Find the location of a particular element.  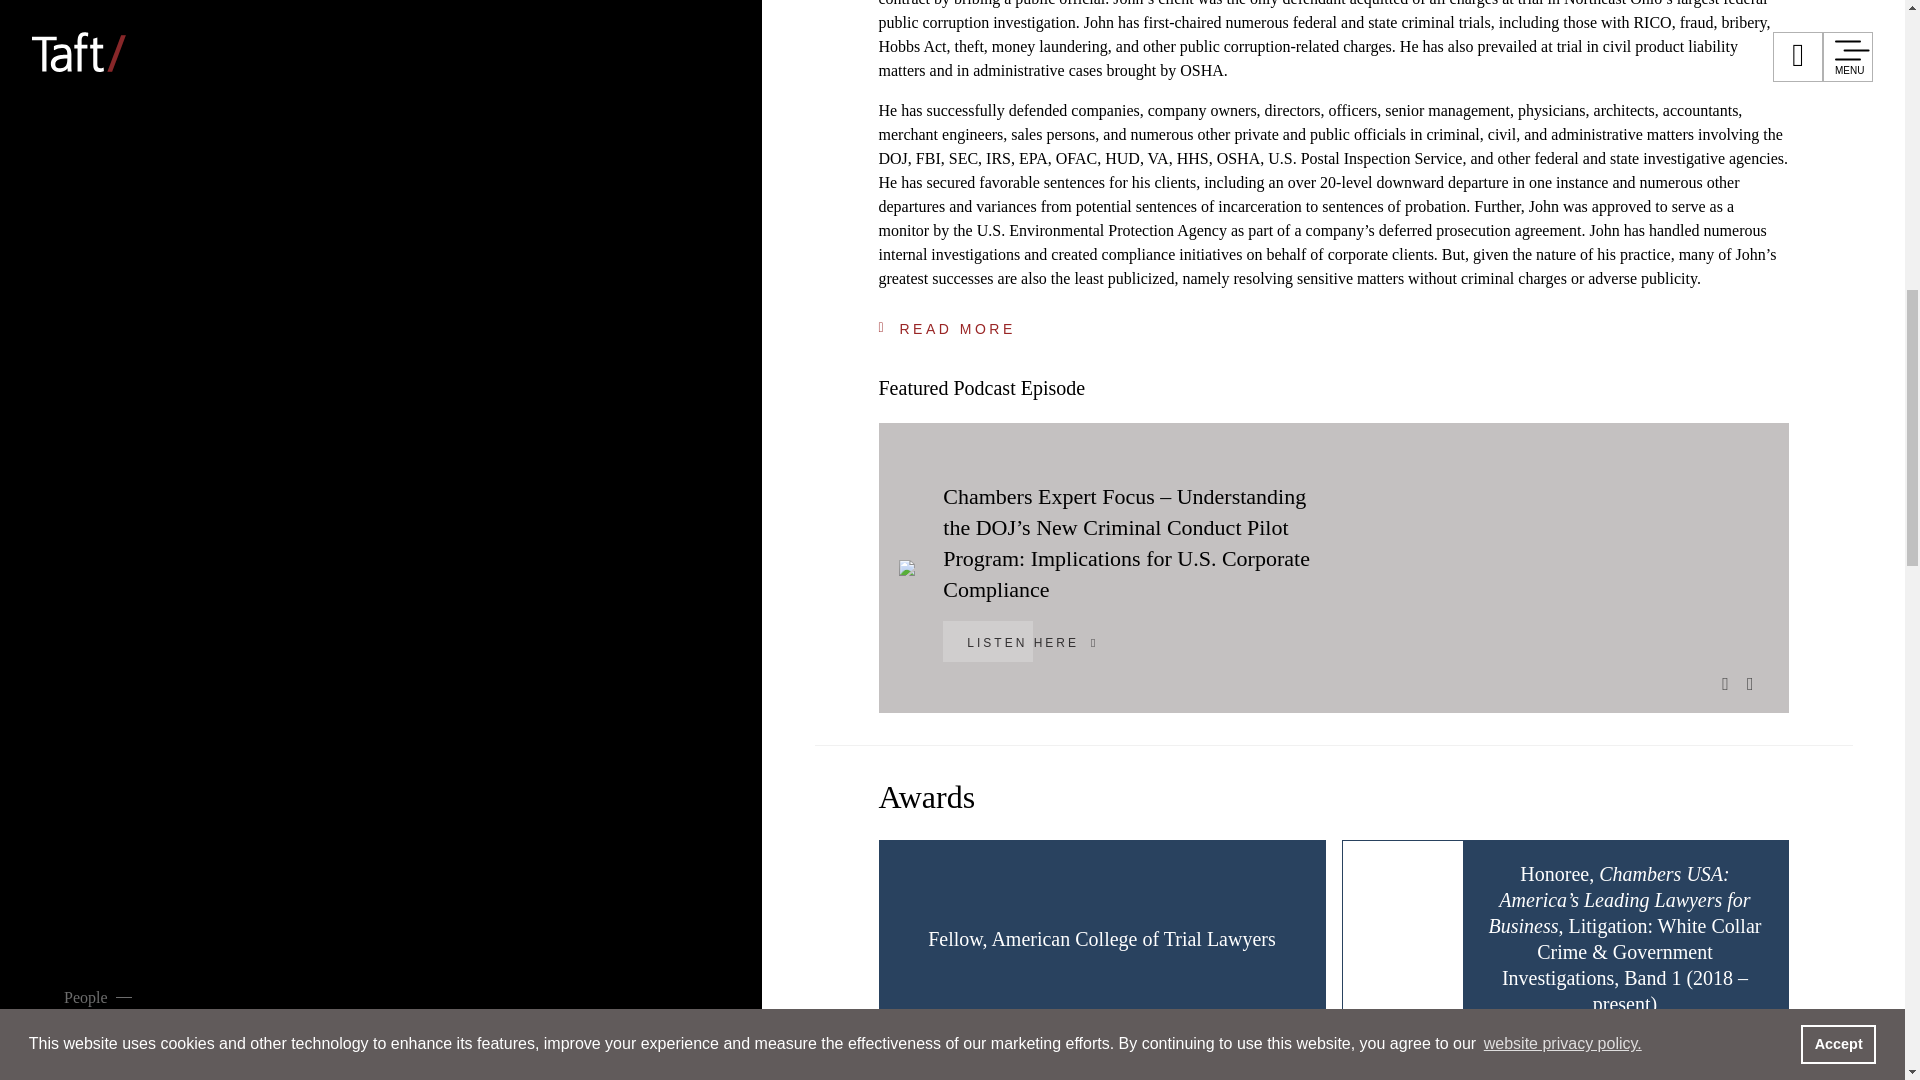

Privacy is located at coordinates (1322, 804).